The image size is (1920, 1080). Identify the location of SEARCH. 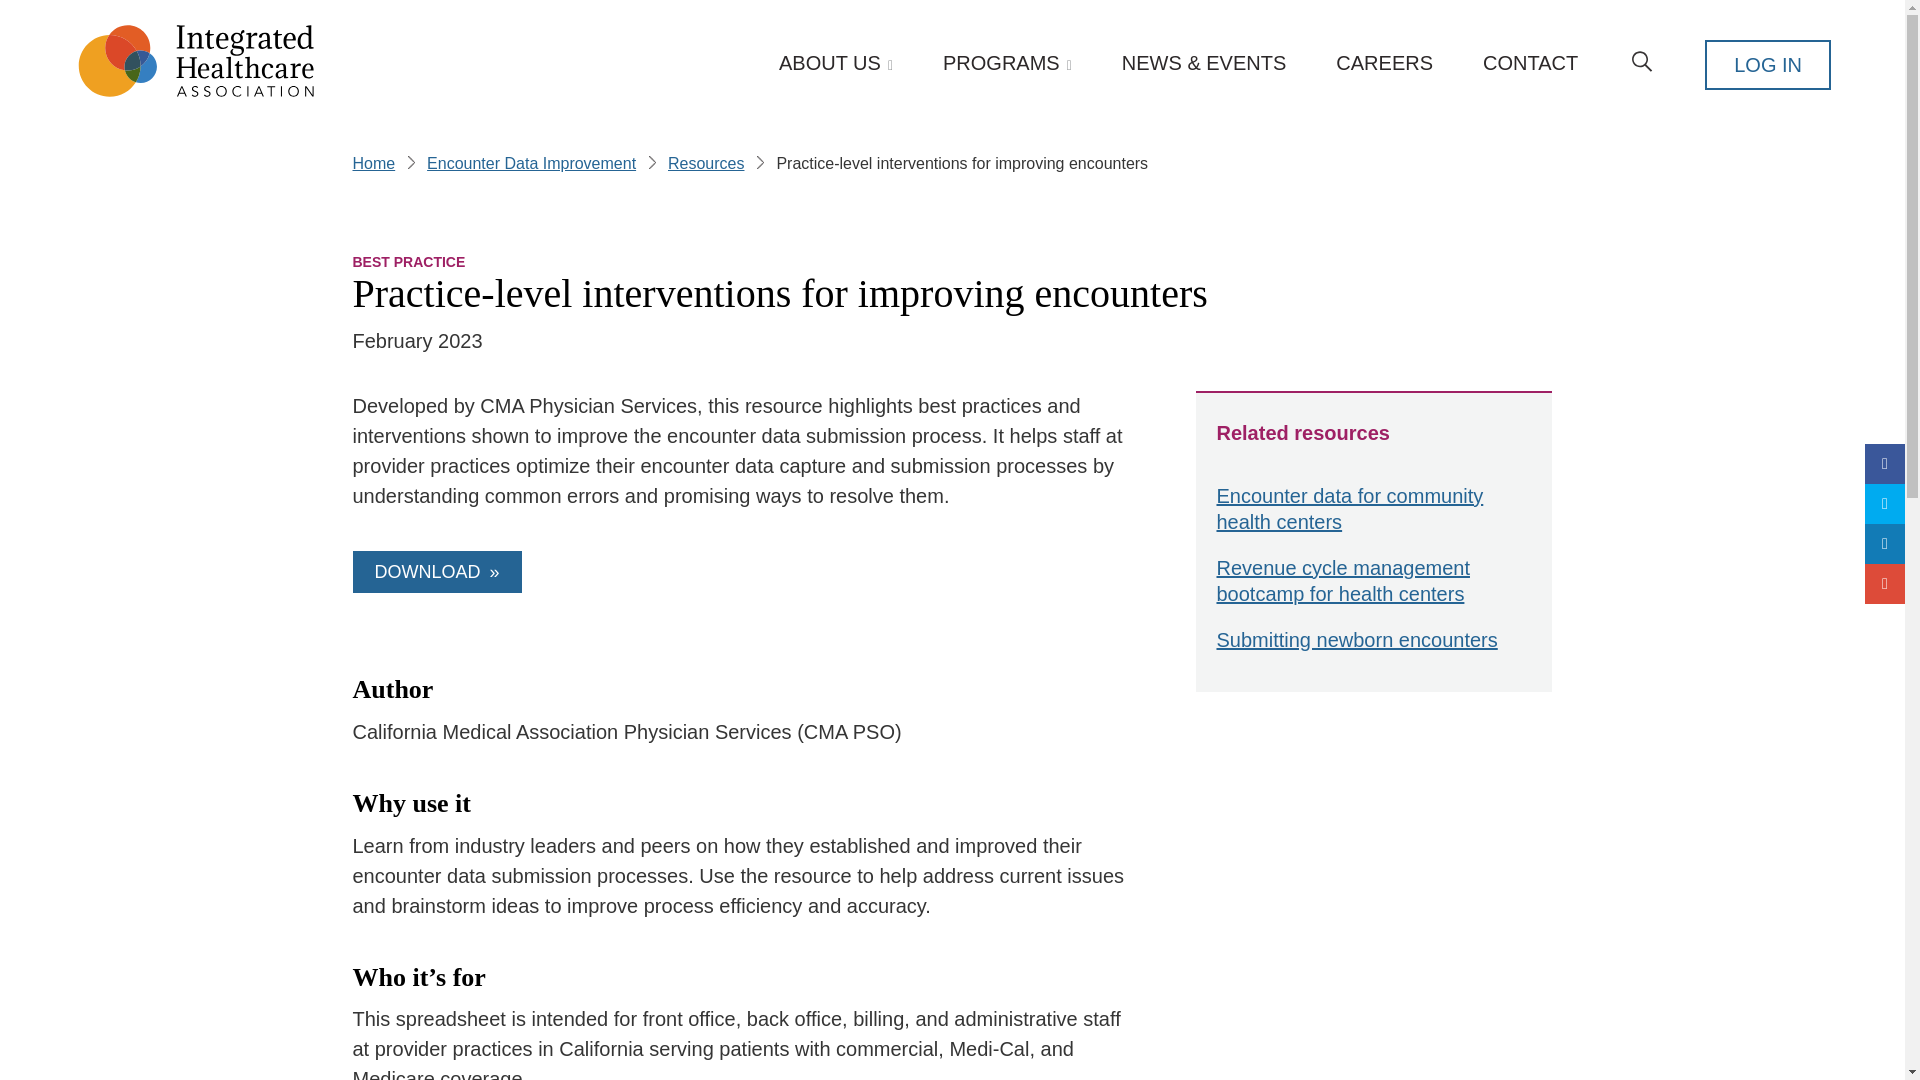
(1642, 64).